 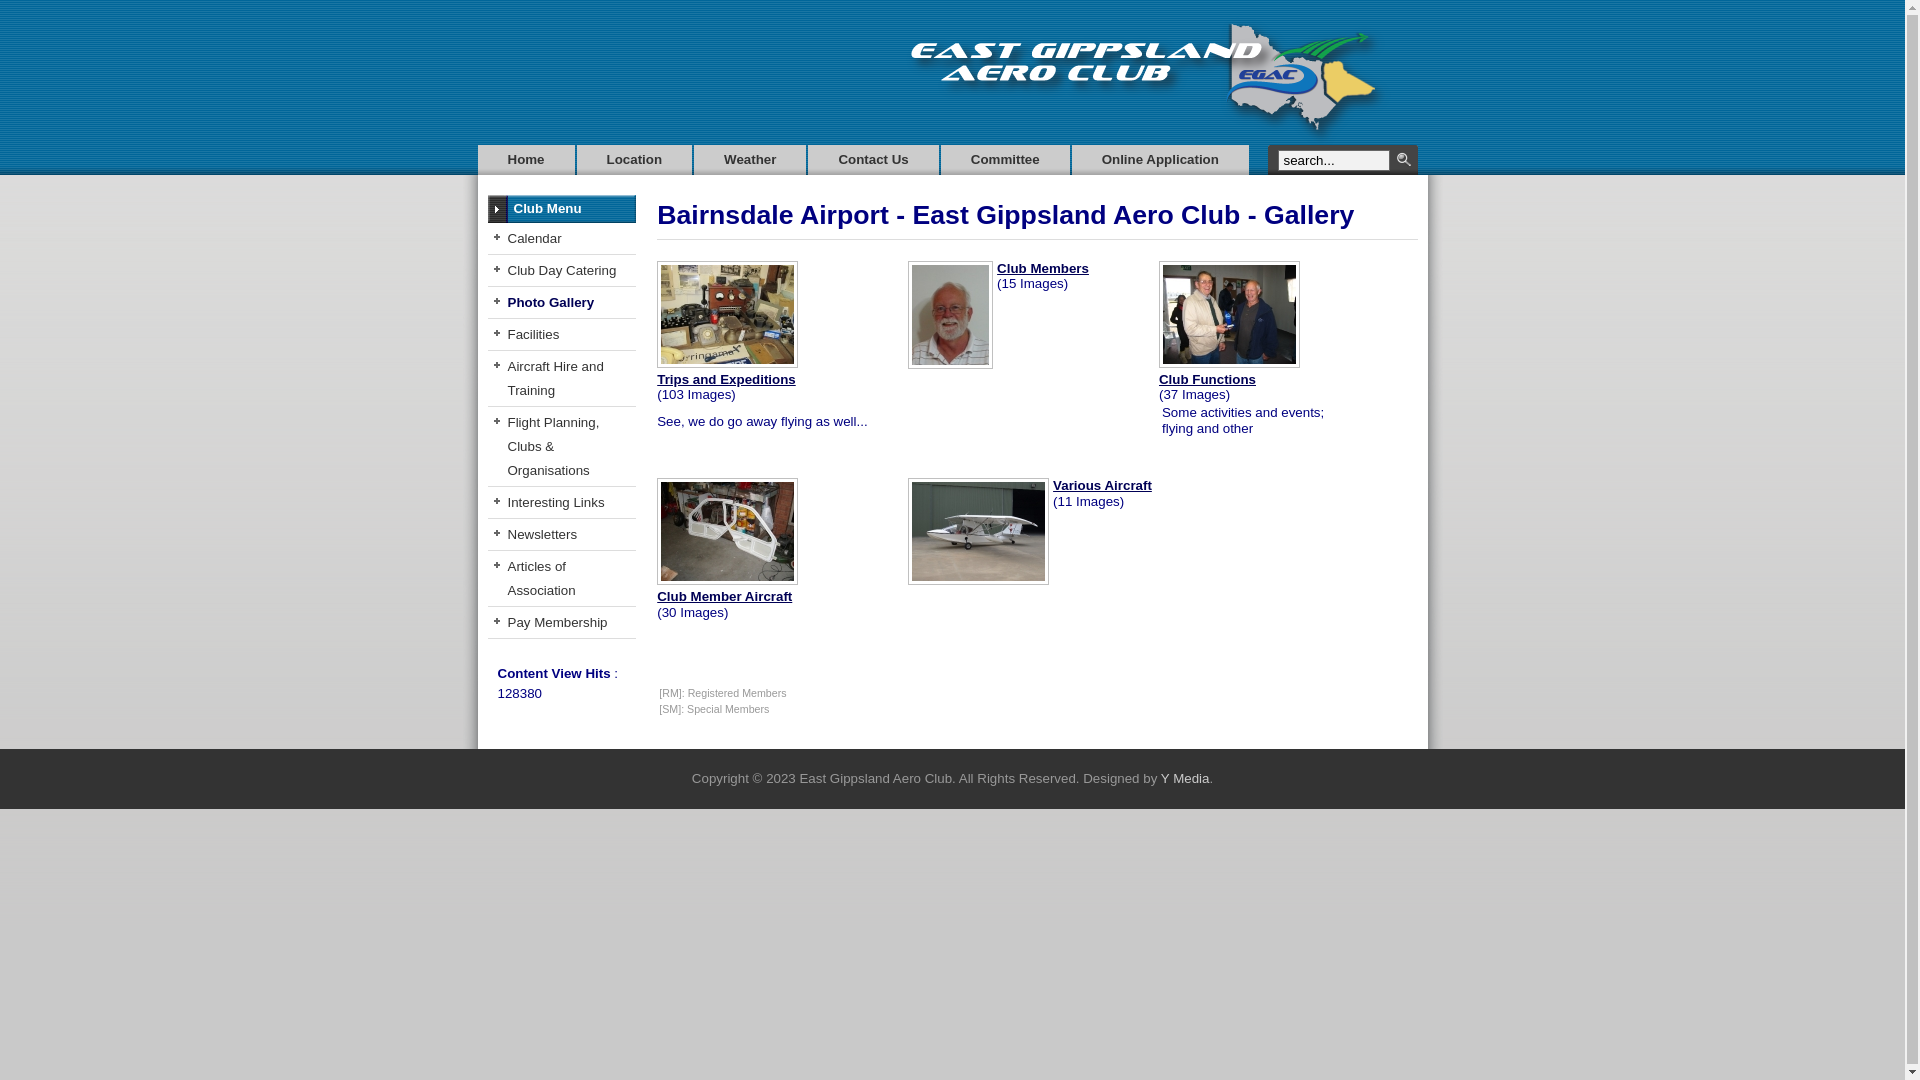 I want to click on Photo Gallery, so click(x=562, y=303).